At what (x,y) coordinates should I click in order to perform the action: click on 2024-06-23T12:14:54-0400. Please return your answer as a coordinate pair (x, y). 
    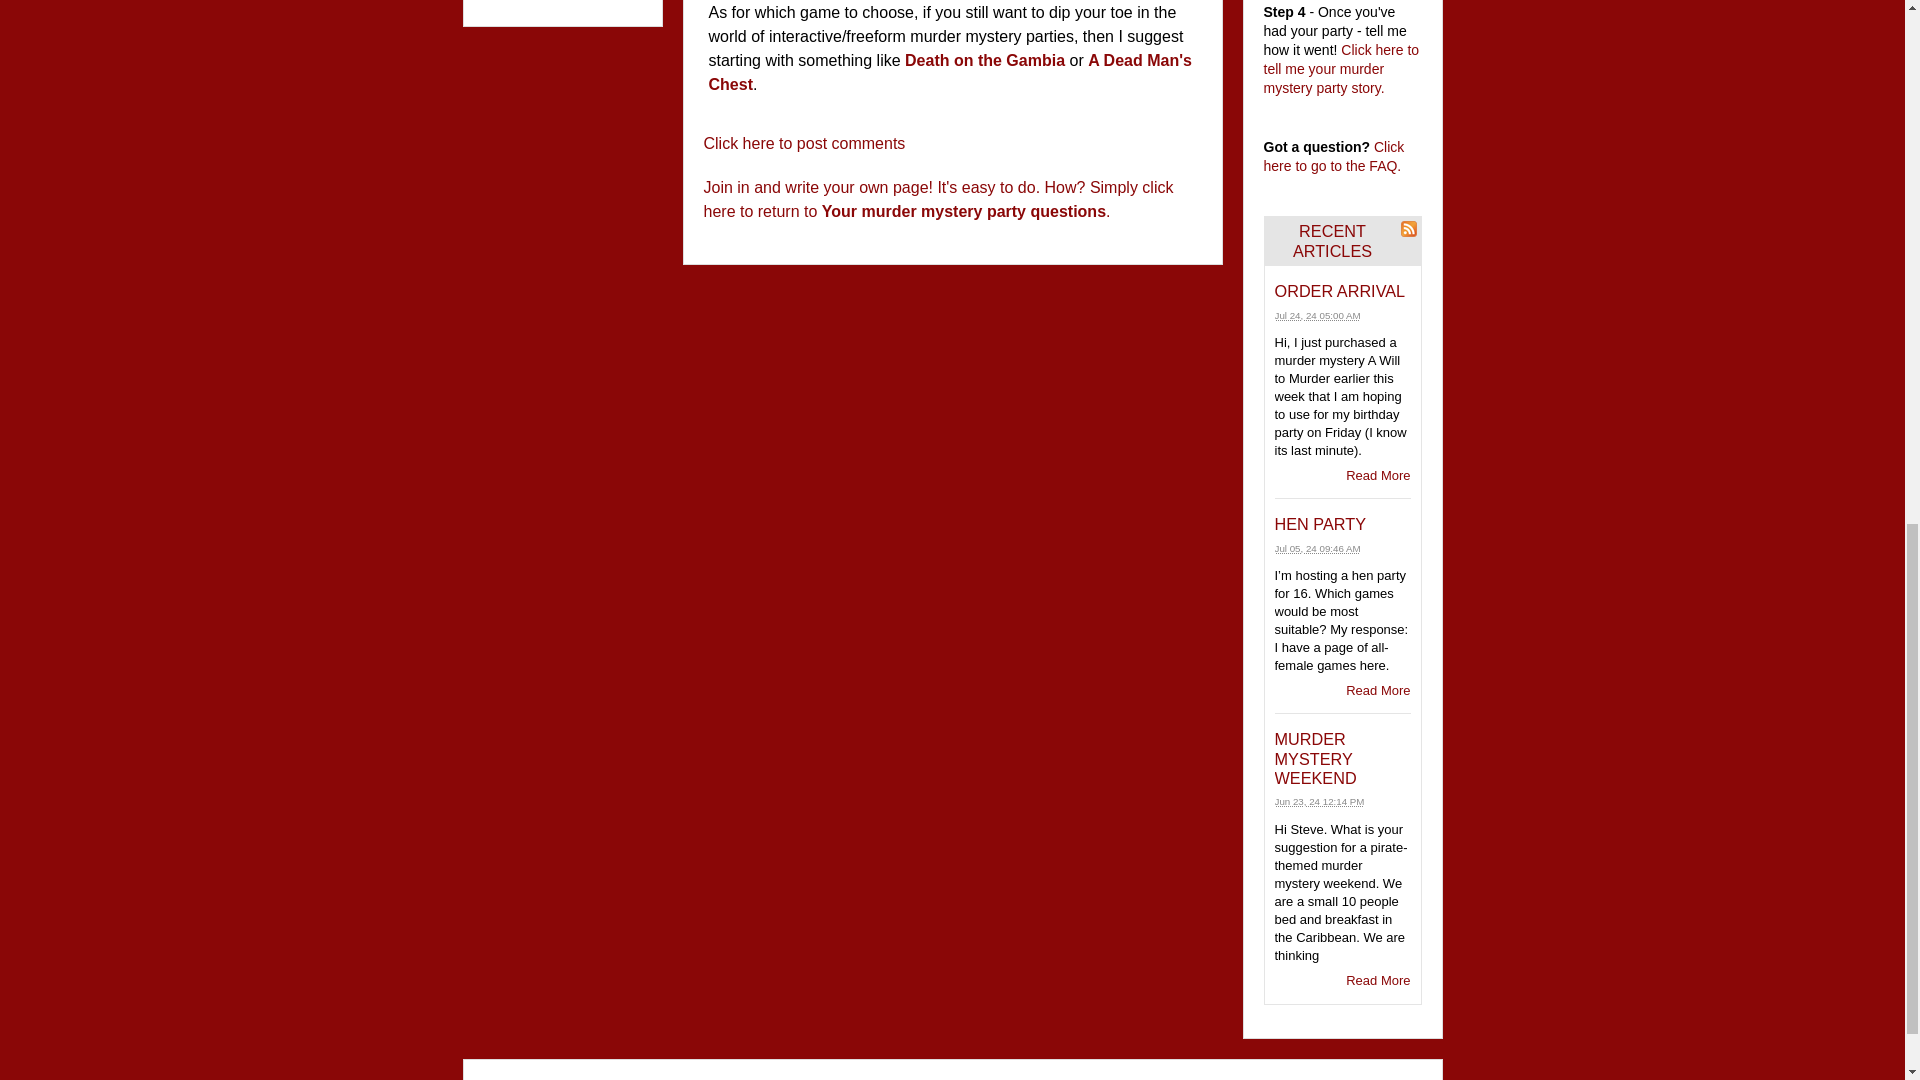
    Looking at the image, I should click on (1318, 800).